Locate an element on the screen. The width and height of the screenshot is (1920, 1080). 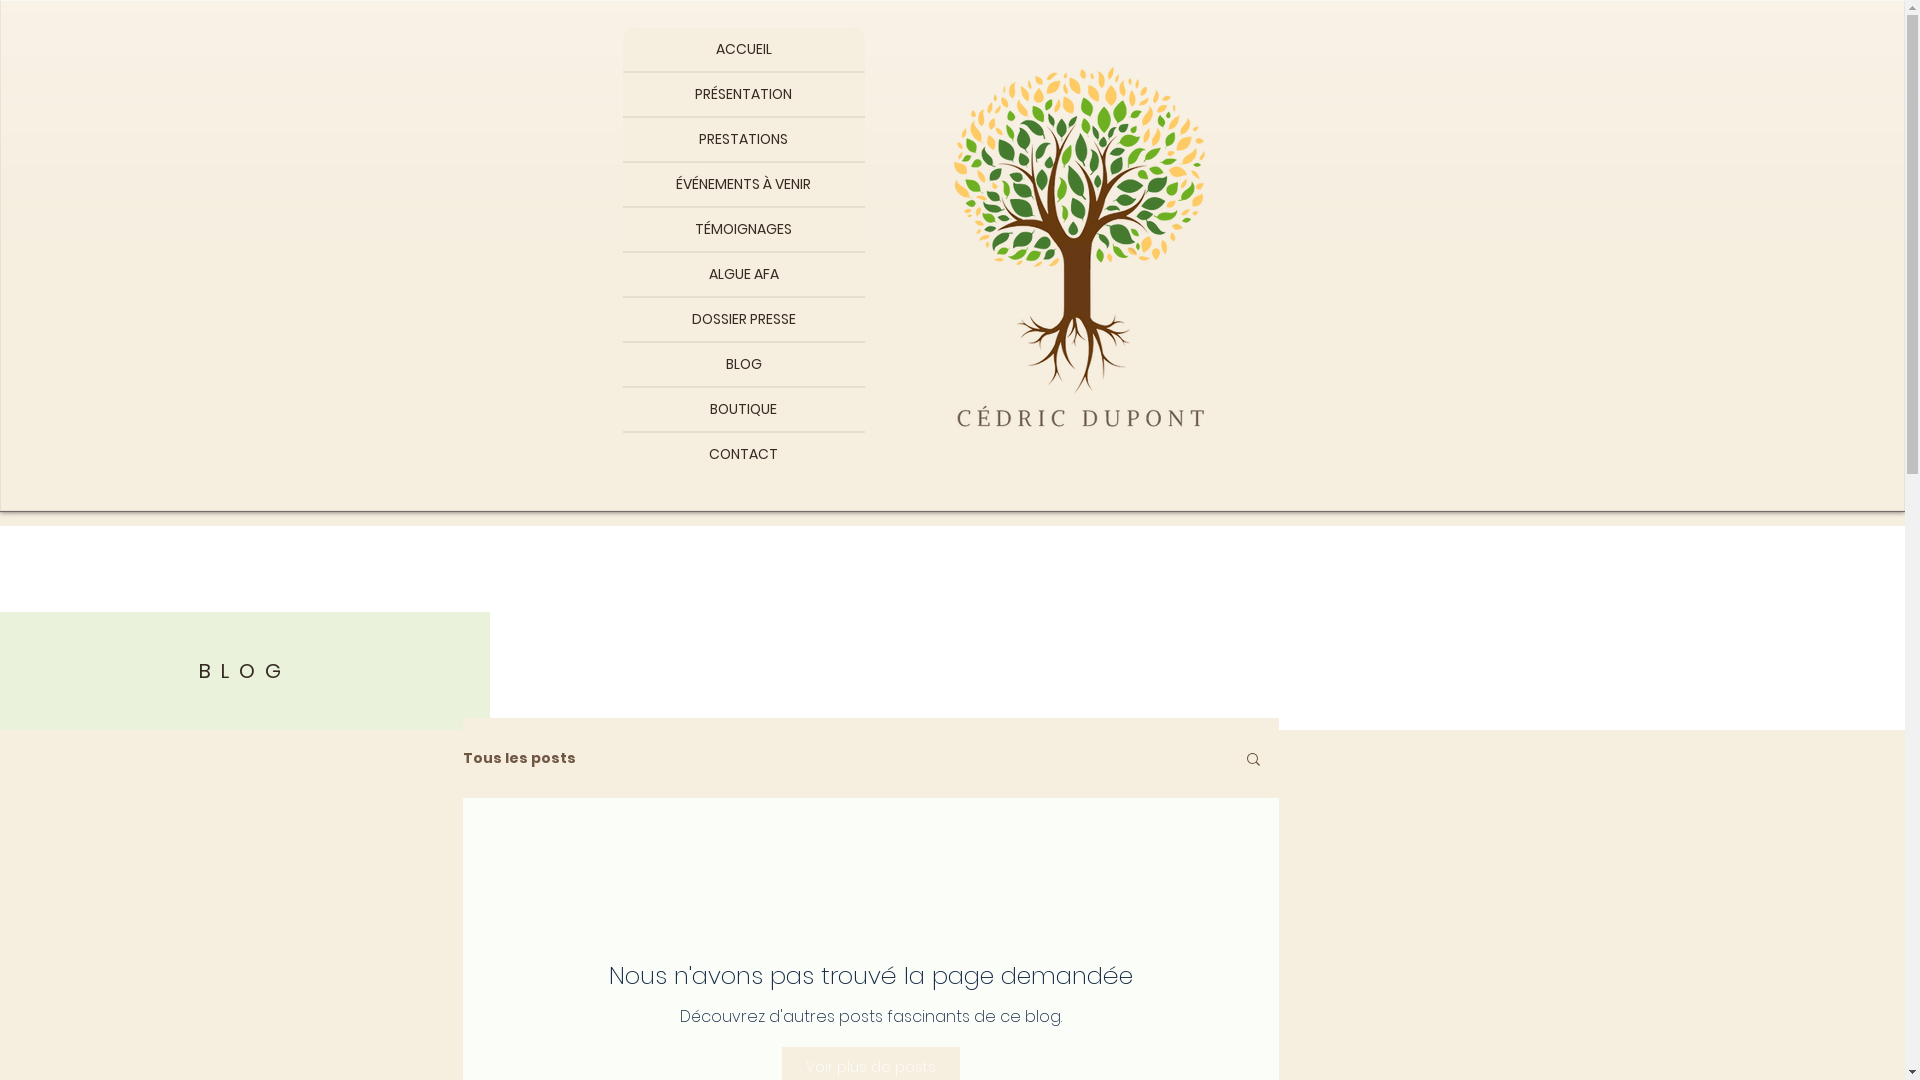
ALGUE AFA is located at coordinates (743, 274).